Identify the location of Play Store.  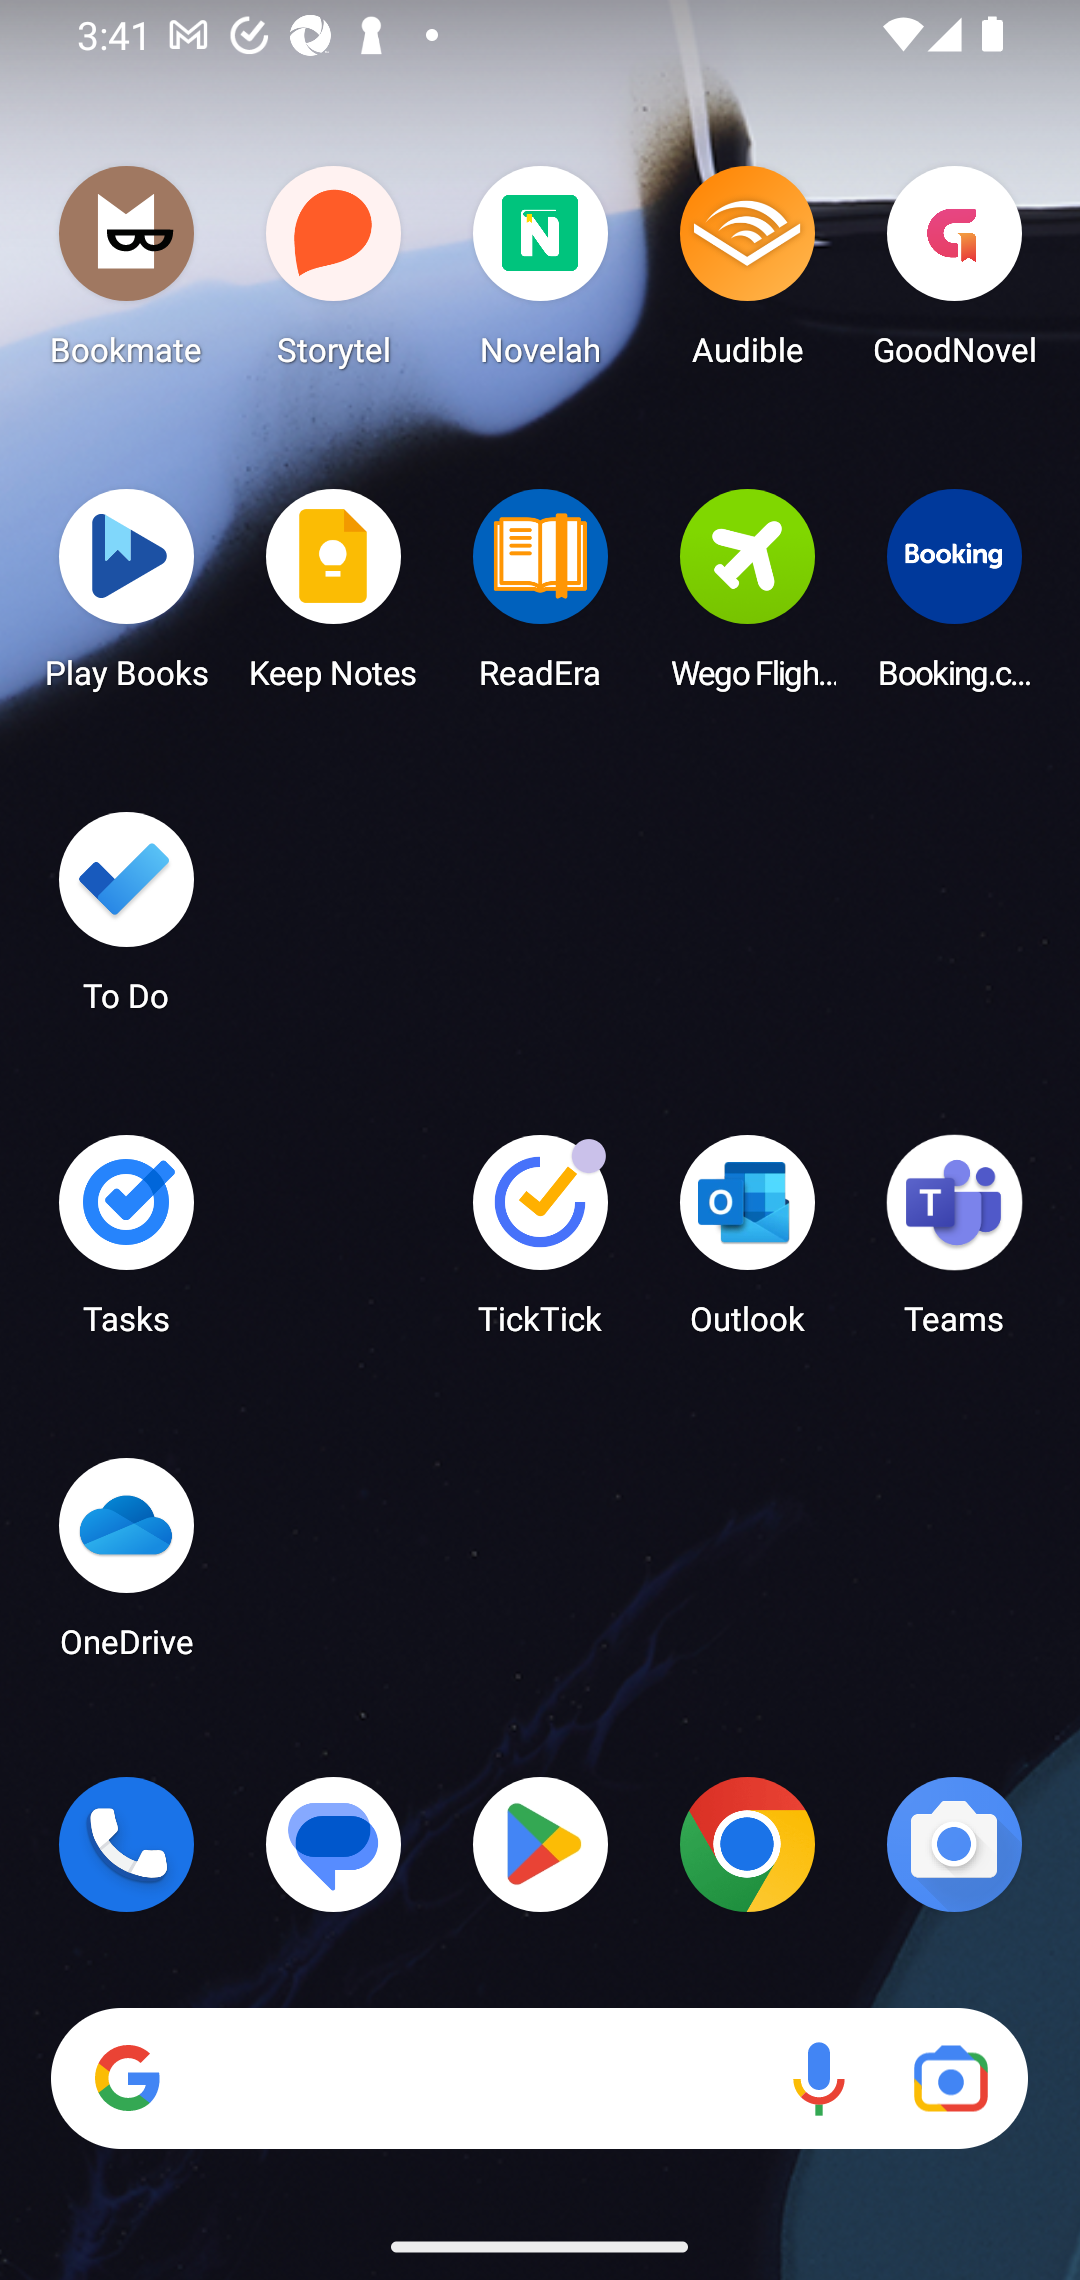
(540, 1844).